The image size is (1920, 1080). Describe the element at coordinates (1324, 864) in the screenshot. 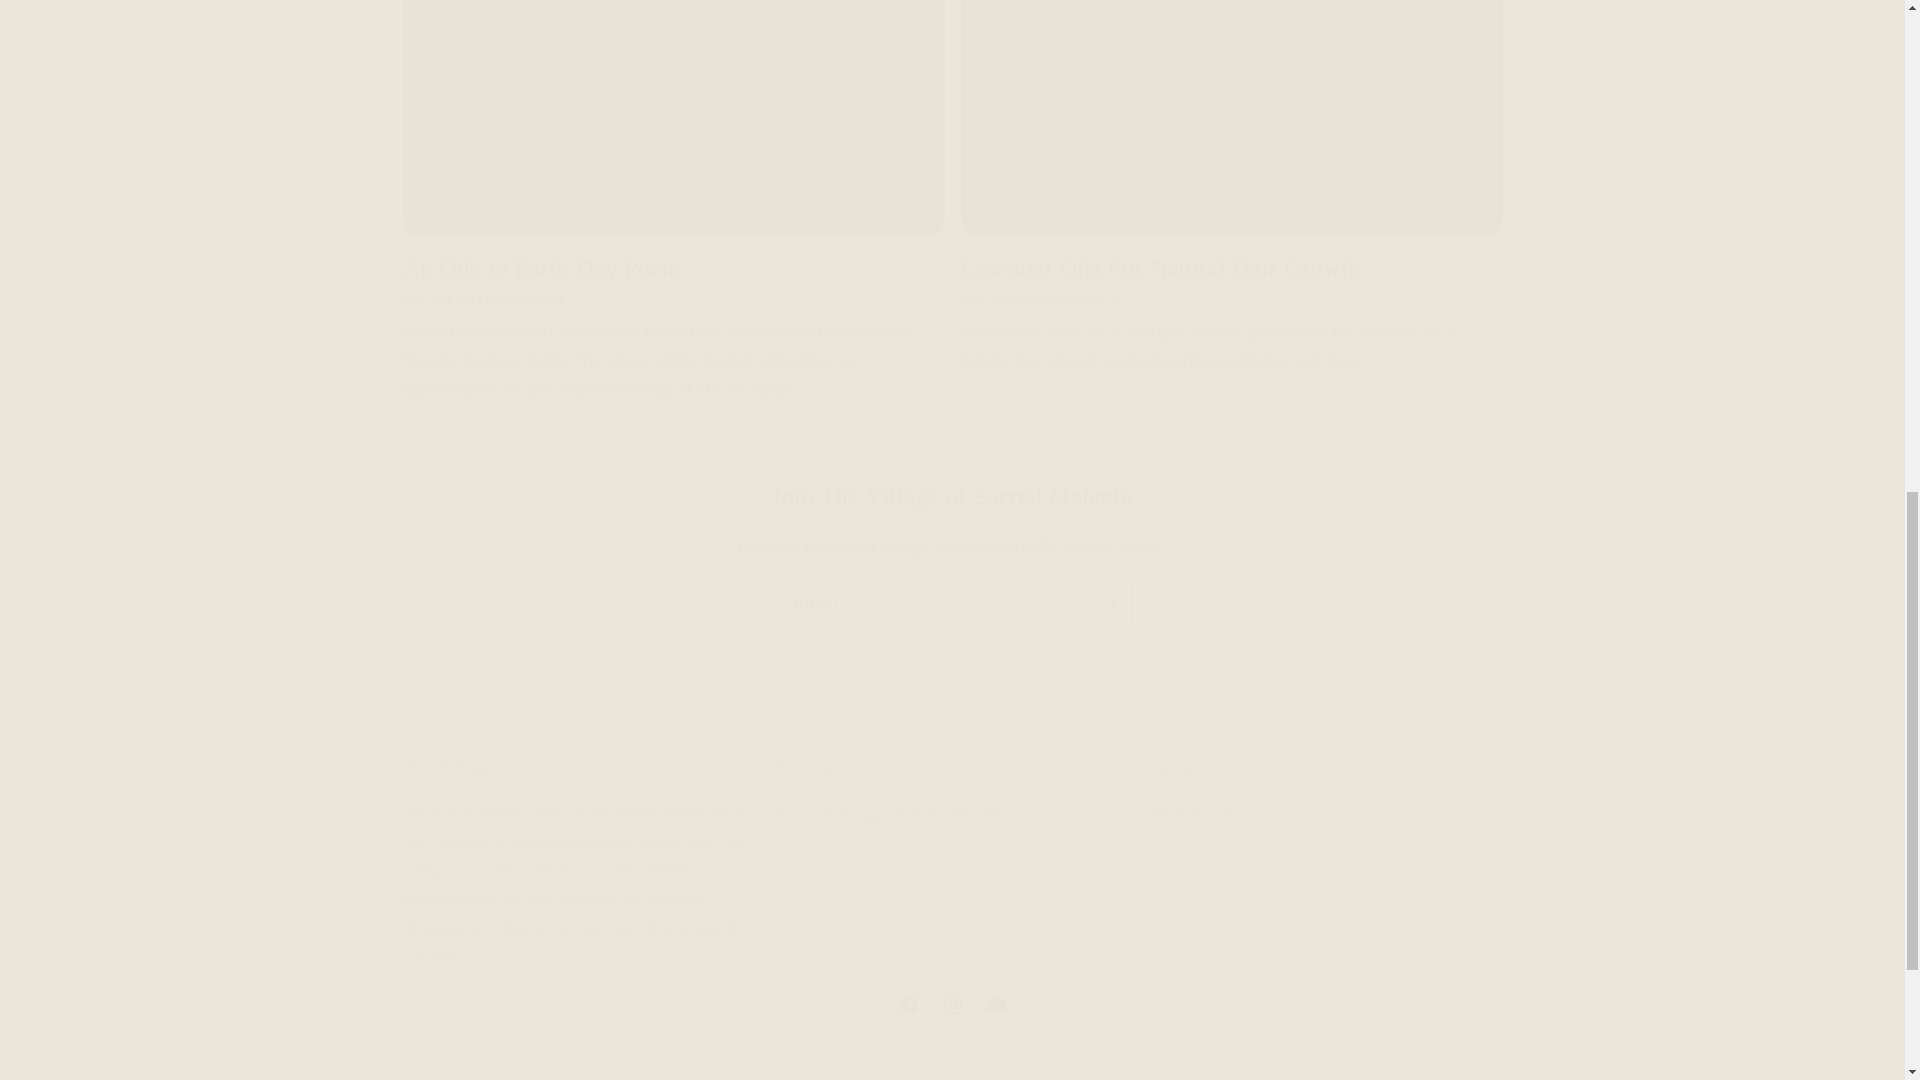

I see `Join The Village of Sacred Melanin` at that location.